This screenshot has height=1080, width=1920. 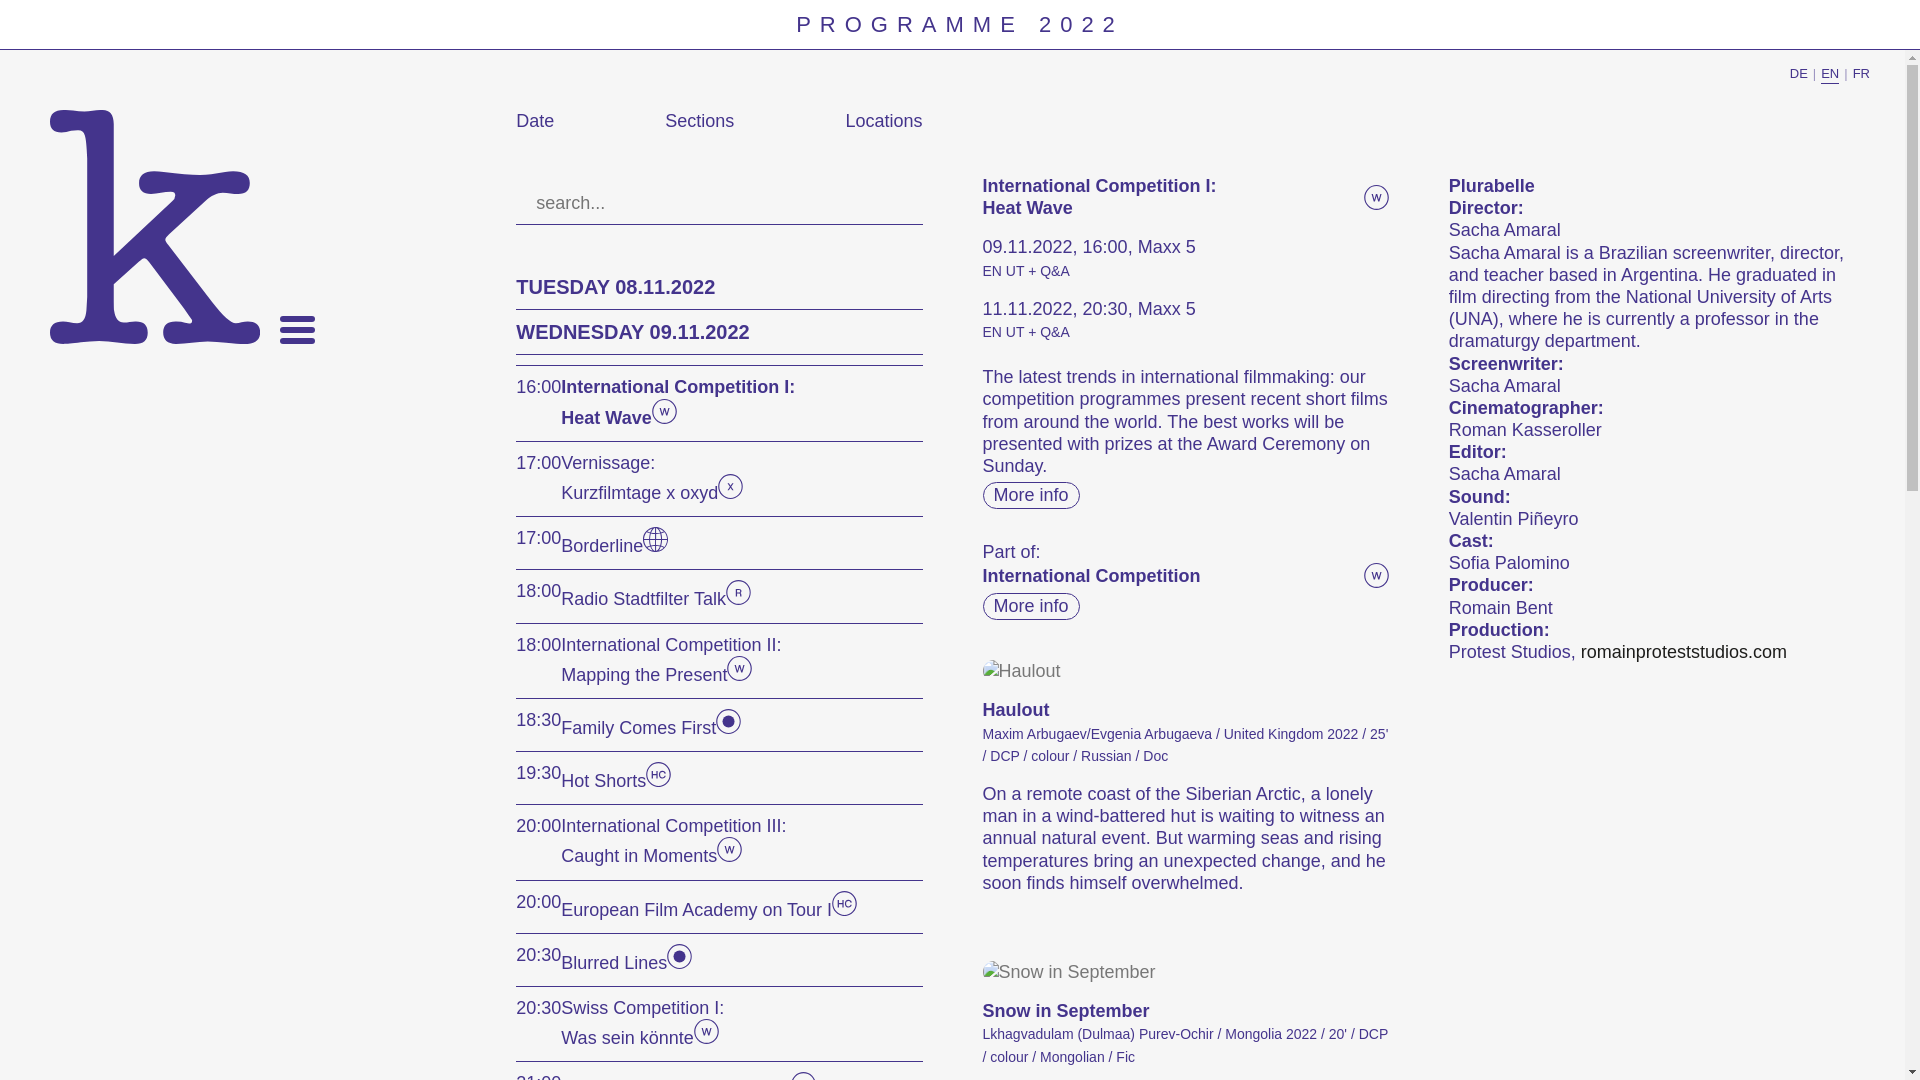 What do you see at coordinates (154, 227) in the screenshot?
I see `Internationale Kurzfilmtage Winterthur` at bounding box center [154, 227].